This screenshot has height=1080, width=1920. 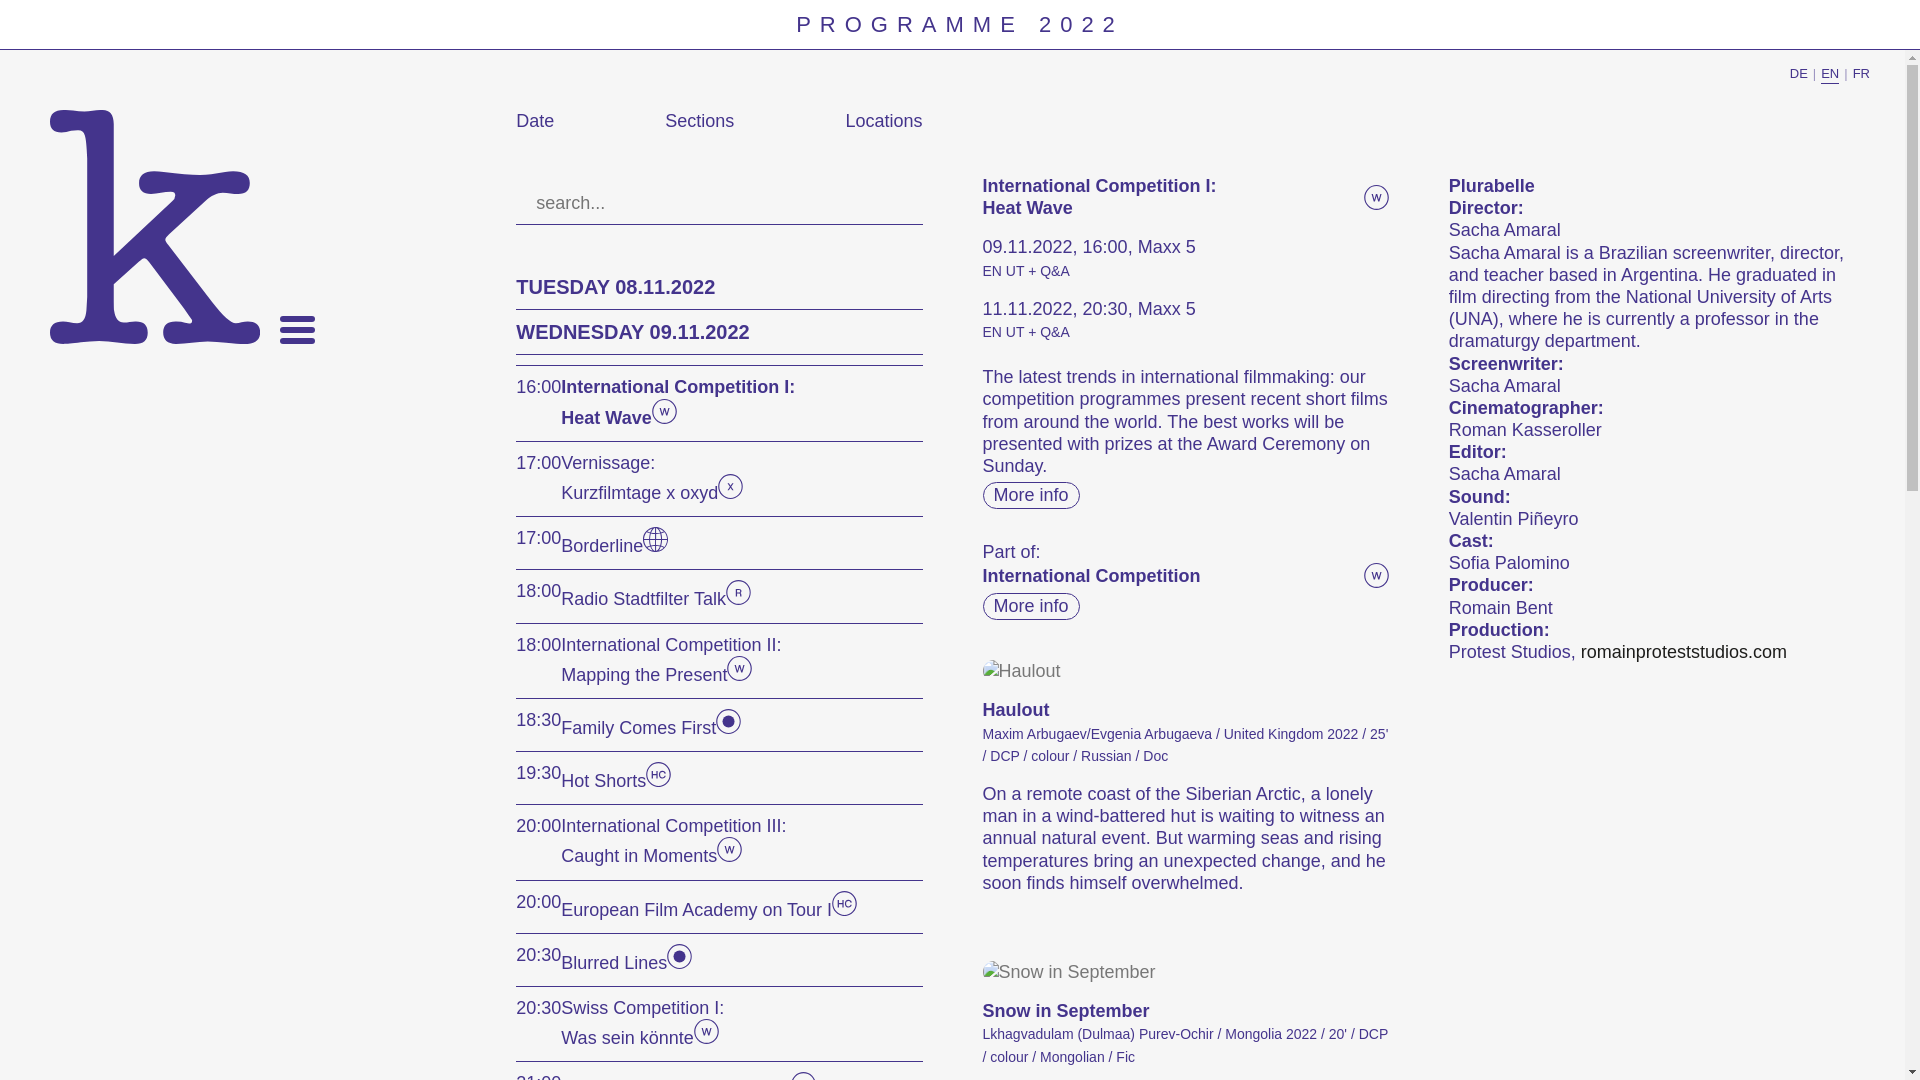 What do you see at coordinates (154, 227) in the screenshot?
I see `Internationale Kurzfilmtage Winterthur` at bounding box center [154, 227].